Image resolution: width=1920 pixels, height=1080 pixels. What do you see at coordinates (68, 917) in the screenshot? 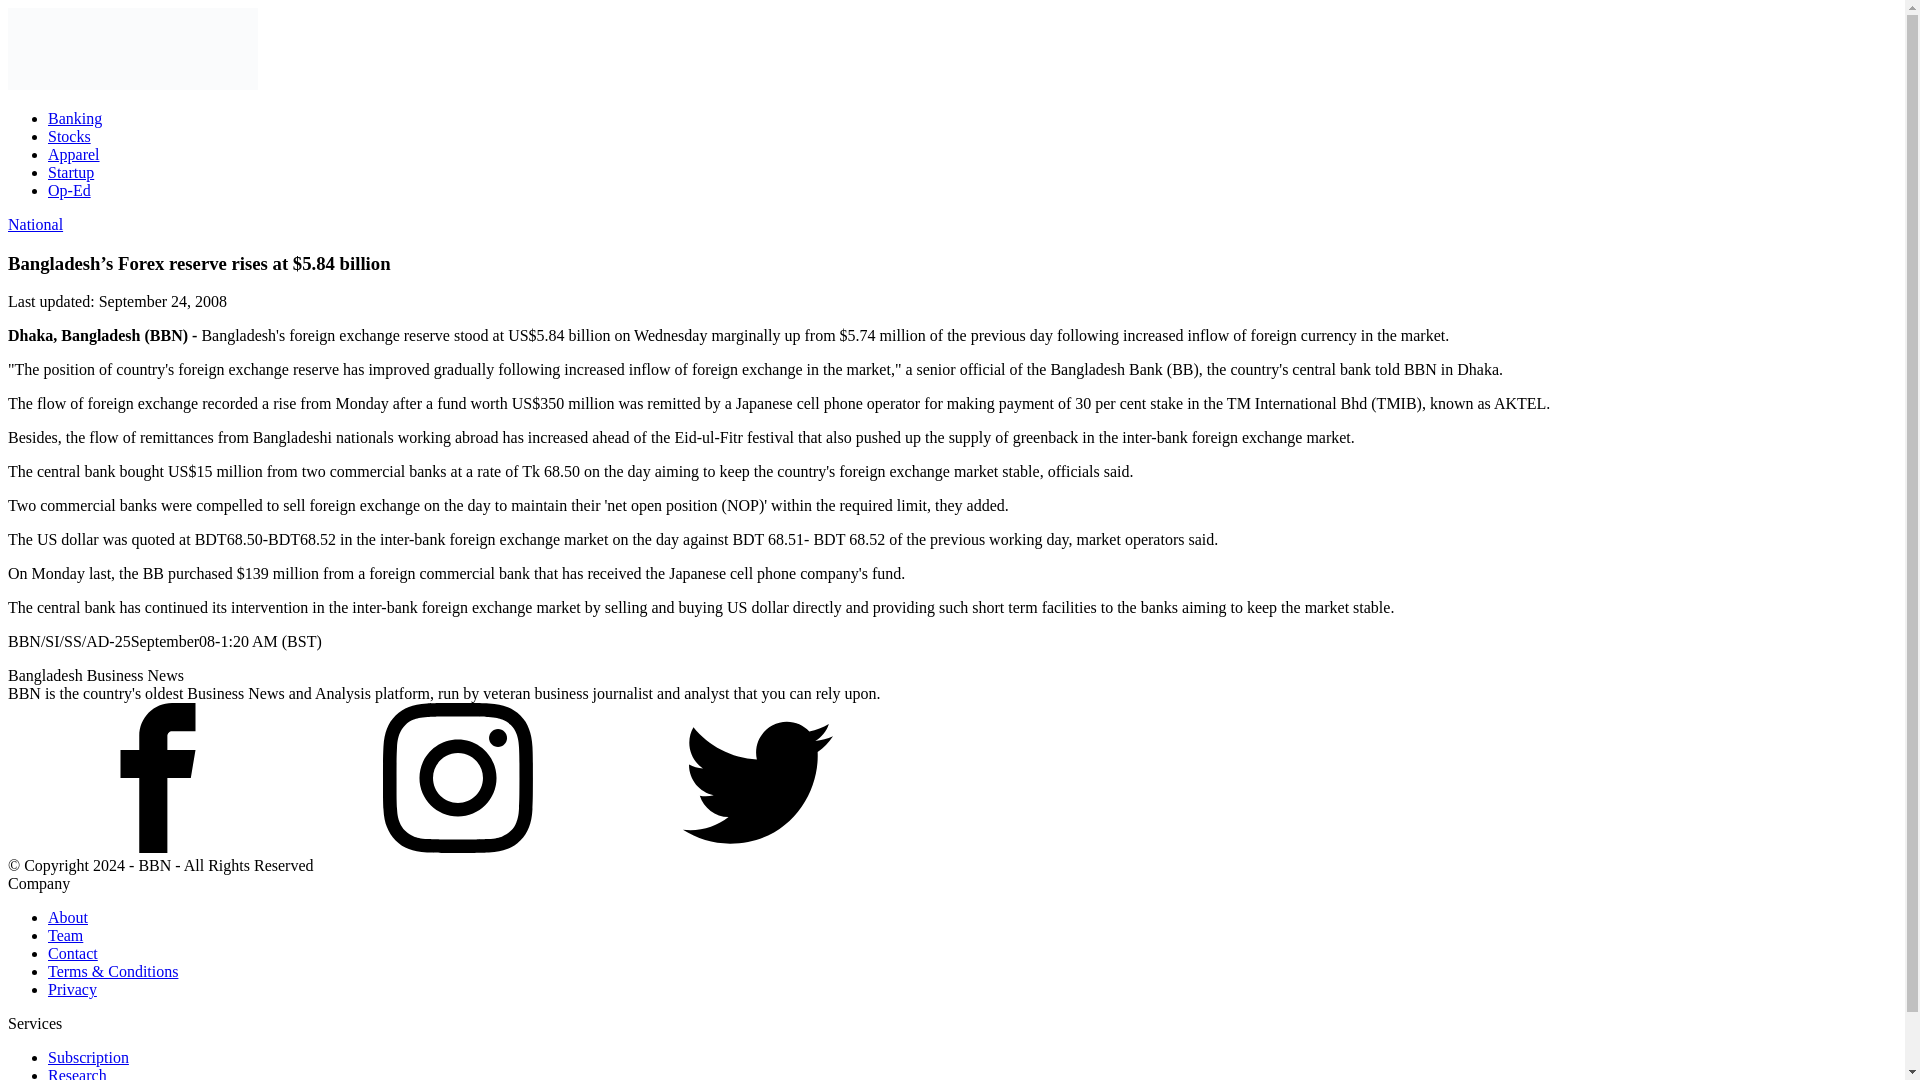
I see `About` at bounding box center [68, 917].